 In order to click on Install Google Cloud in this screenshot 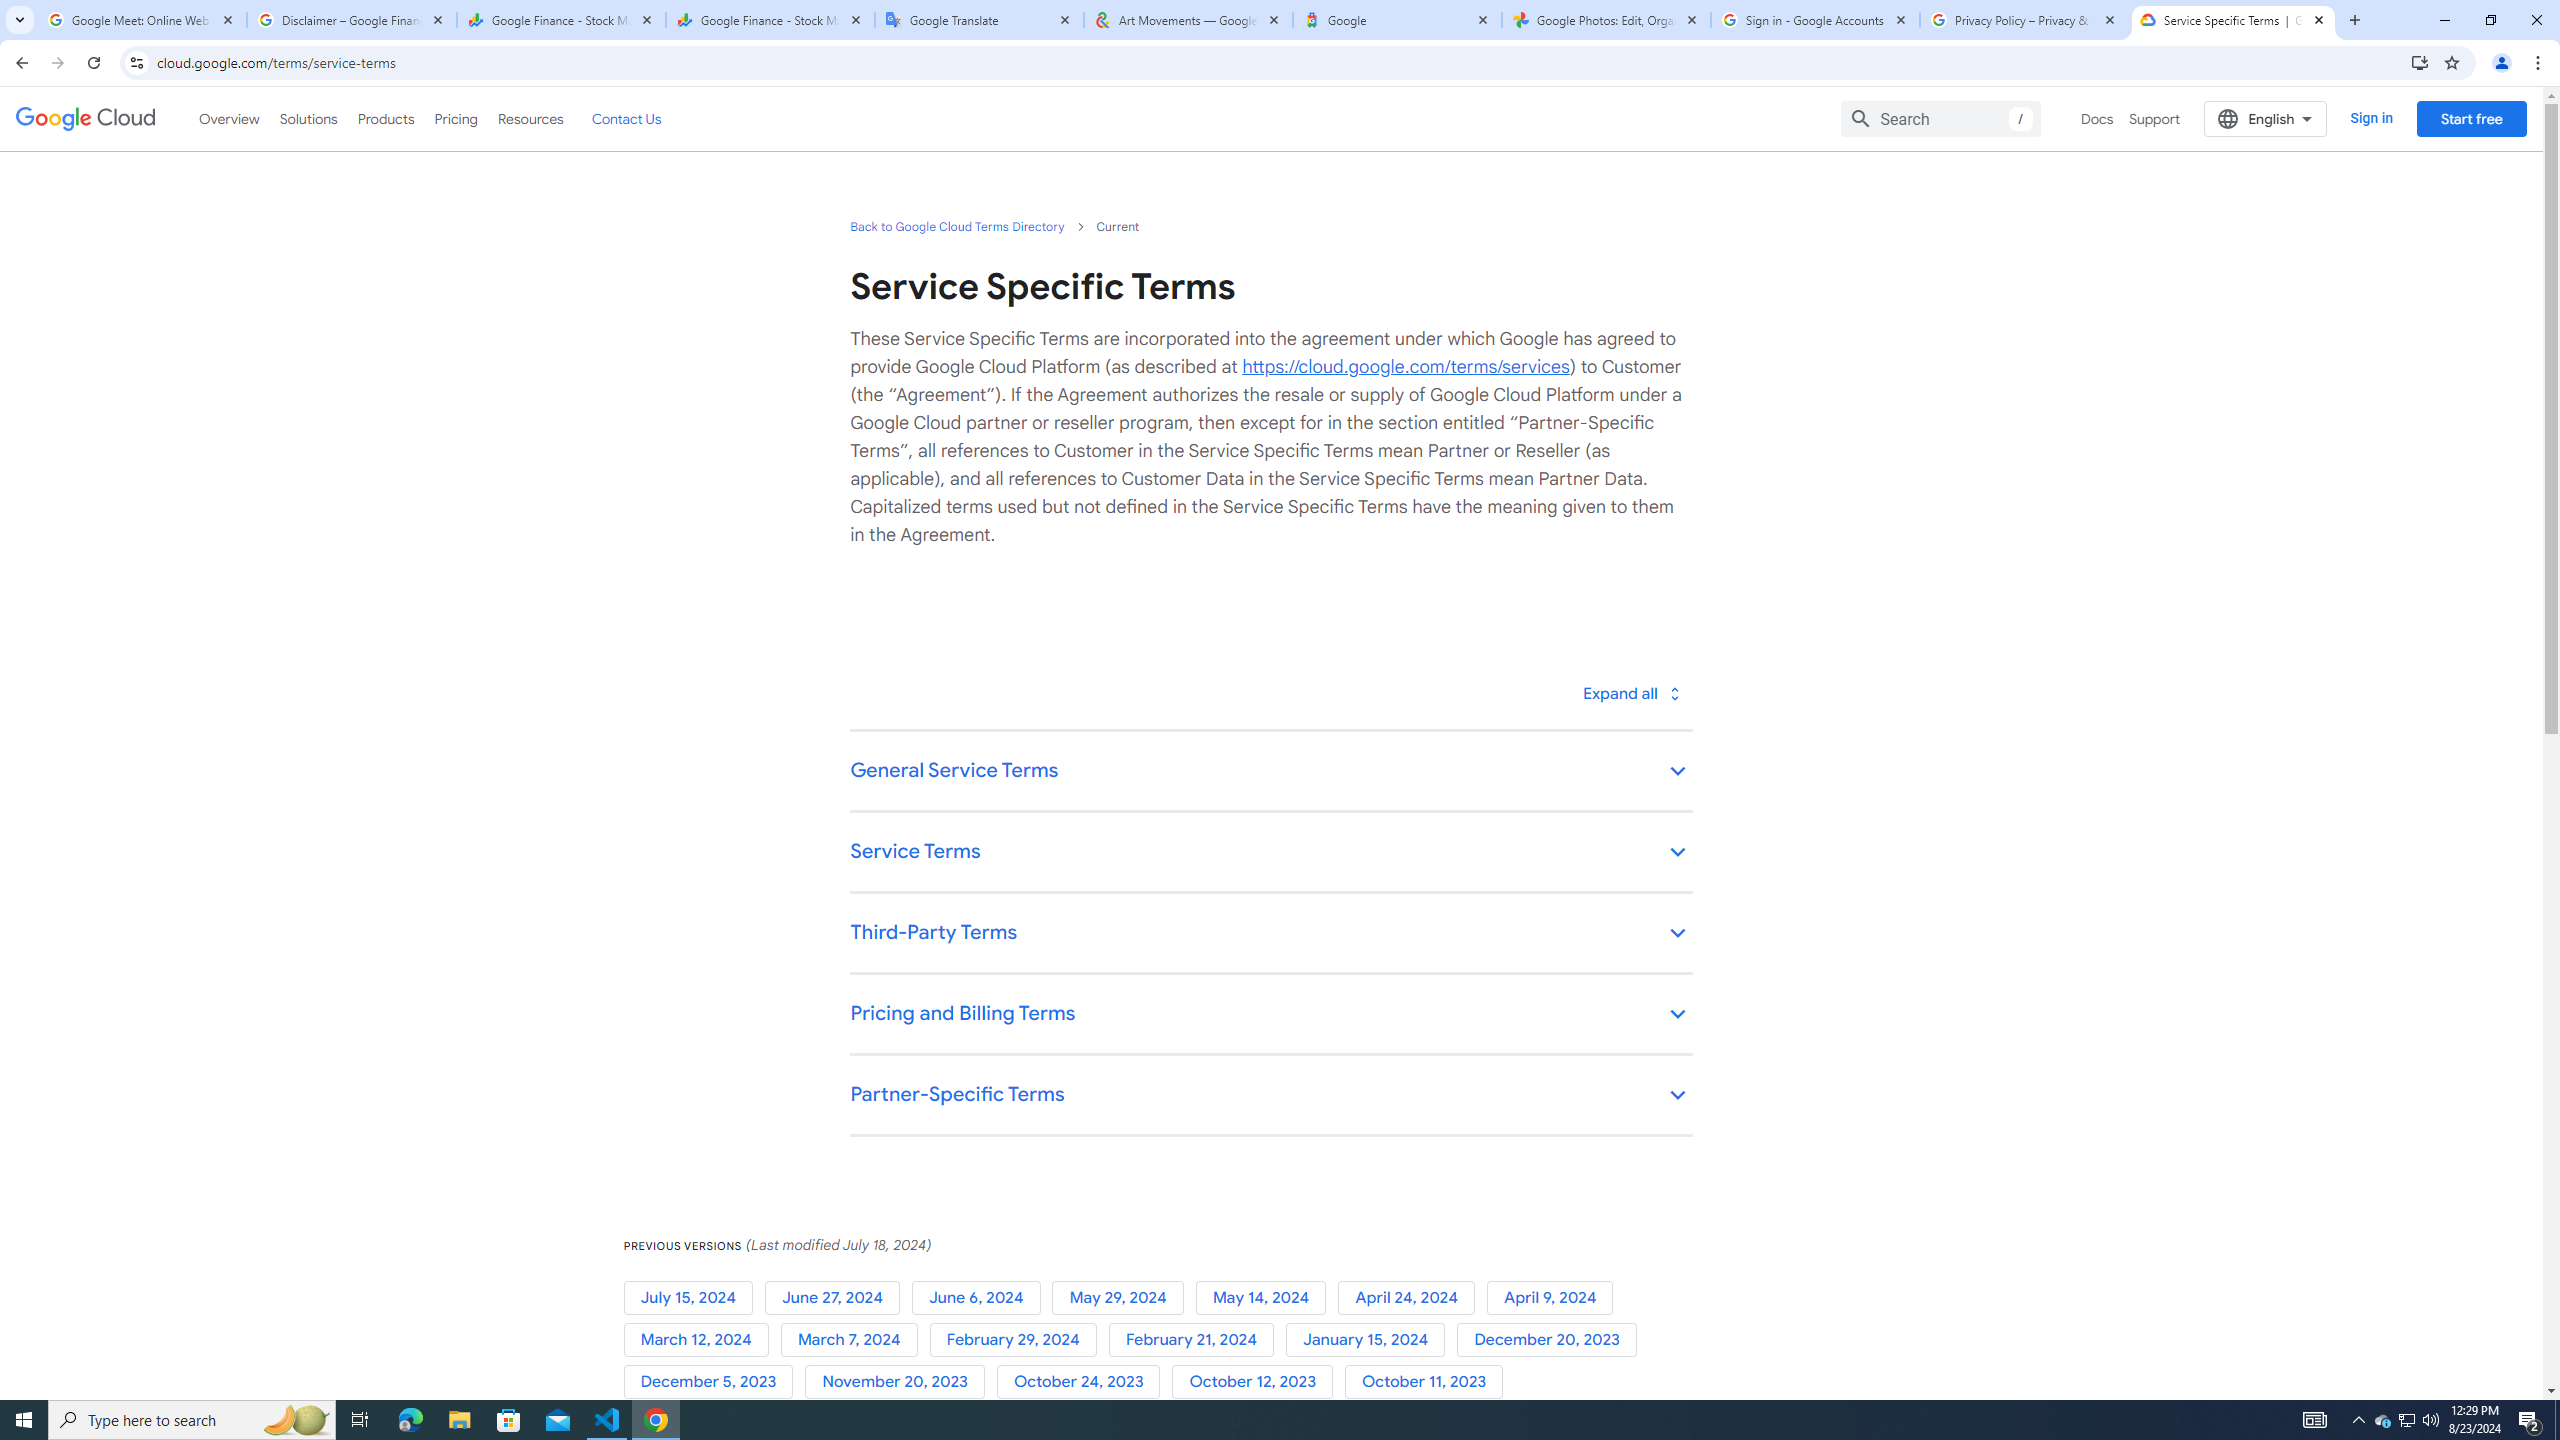, I will do `click(2420, 62)`.